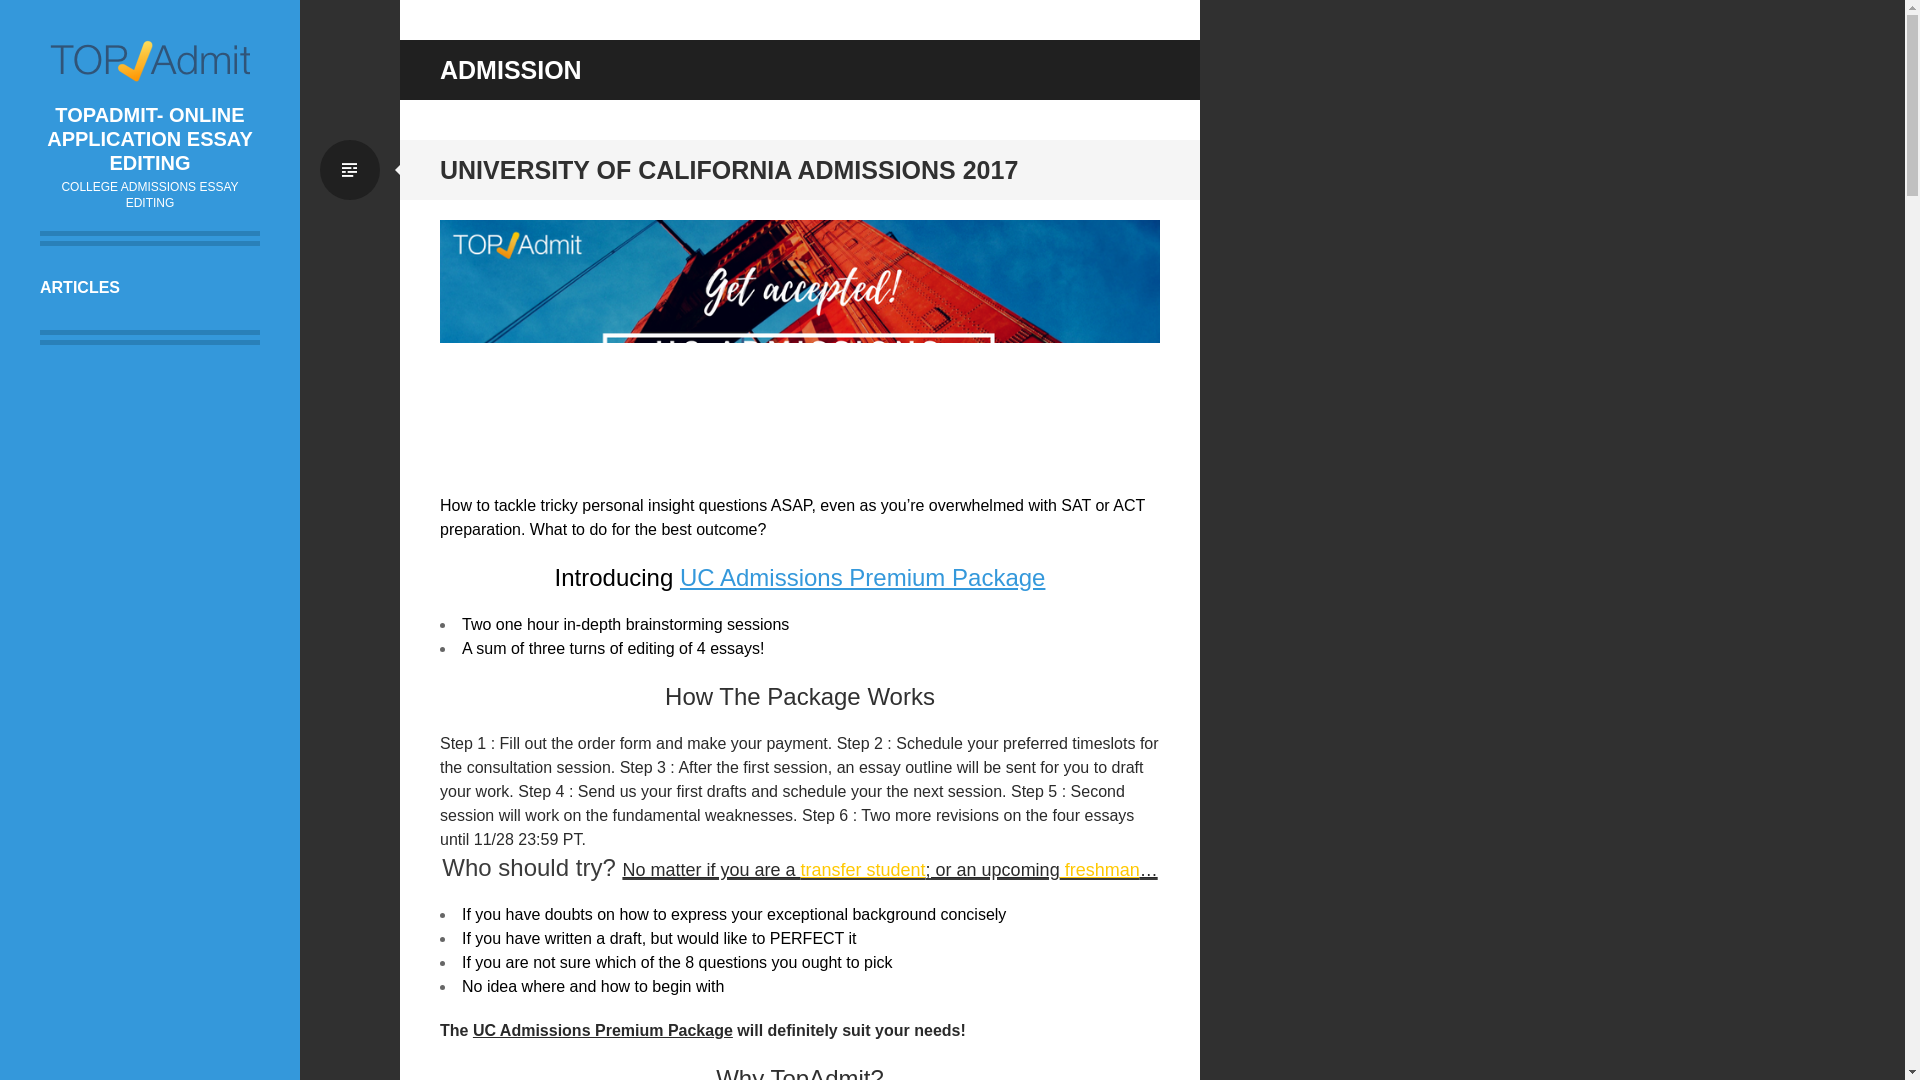 The image size is (1920, 1080). I want to click on ARTICLES, so click(150, 287).